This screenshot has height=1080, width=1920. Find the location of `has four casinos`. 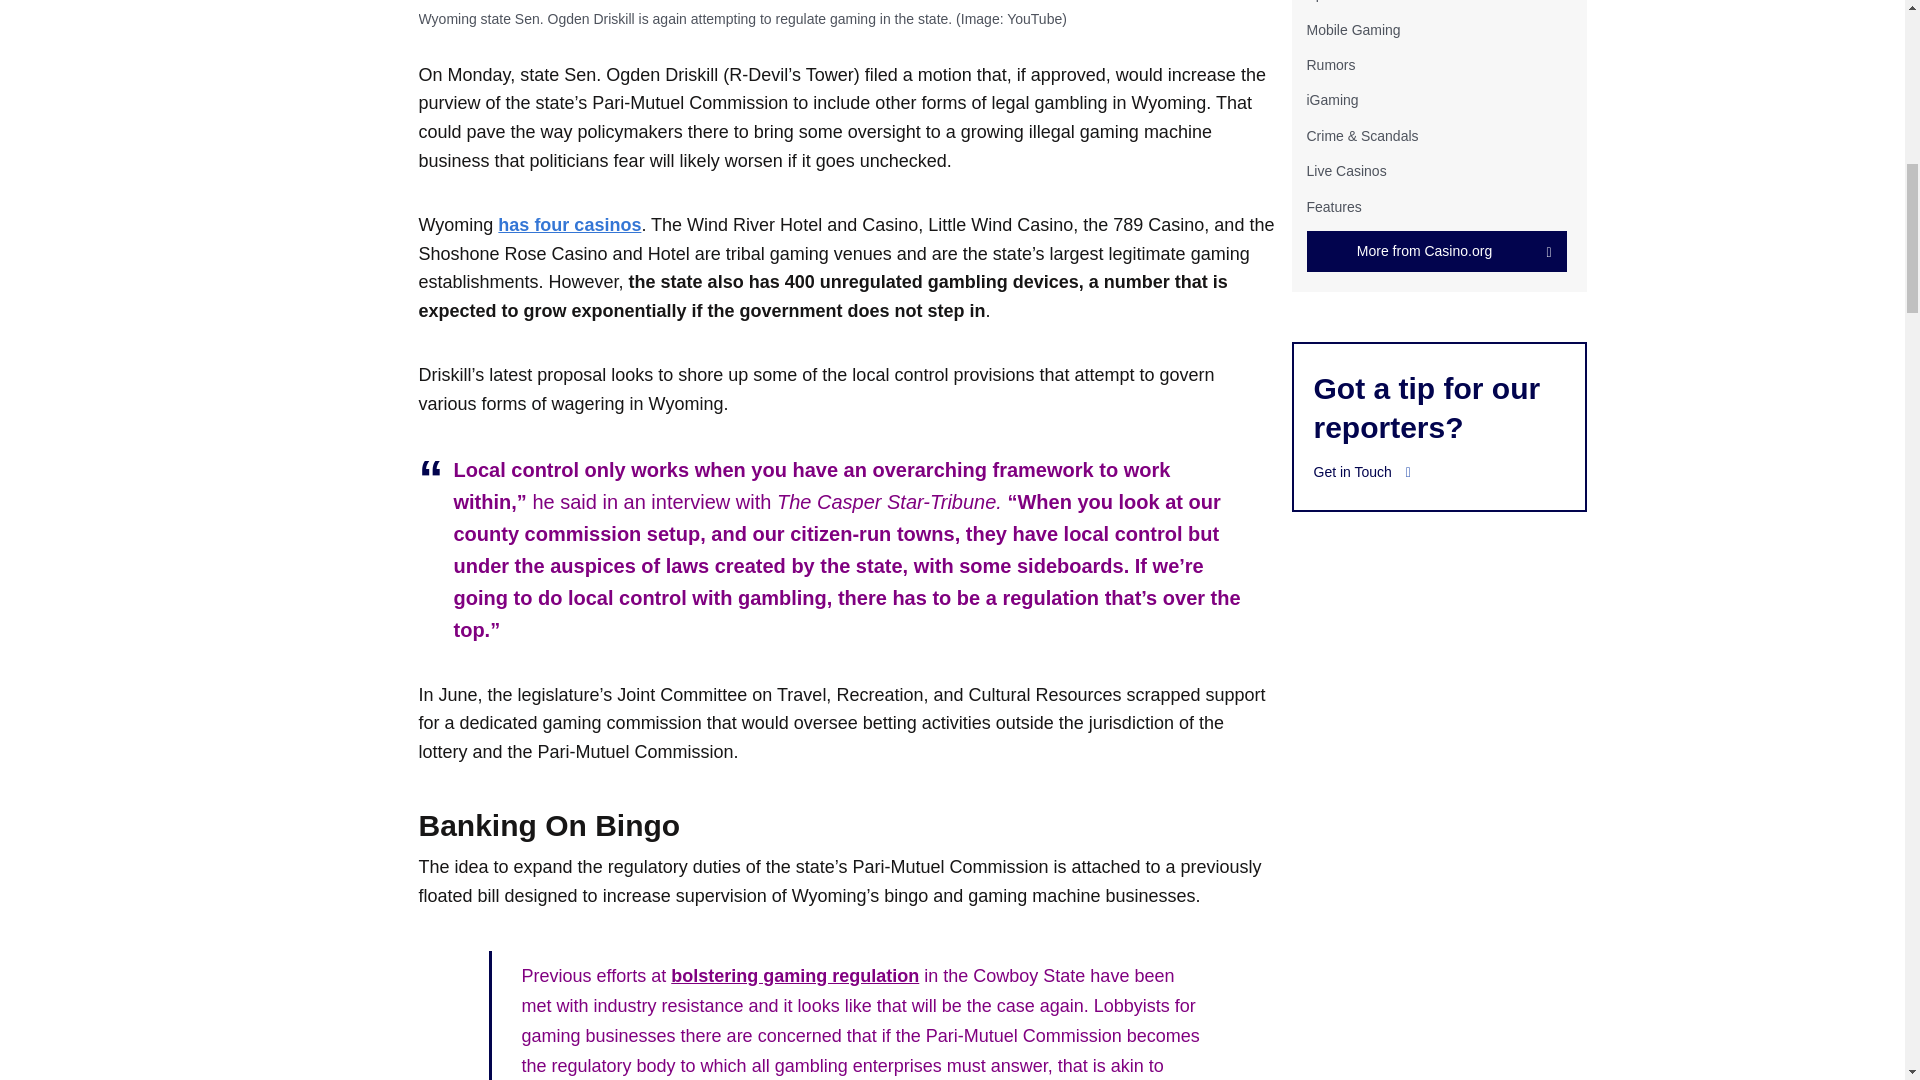

has four casinos is located at coordinates (569, 224).